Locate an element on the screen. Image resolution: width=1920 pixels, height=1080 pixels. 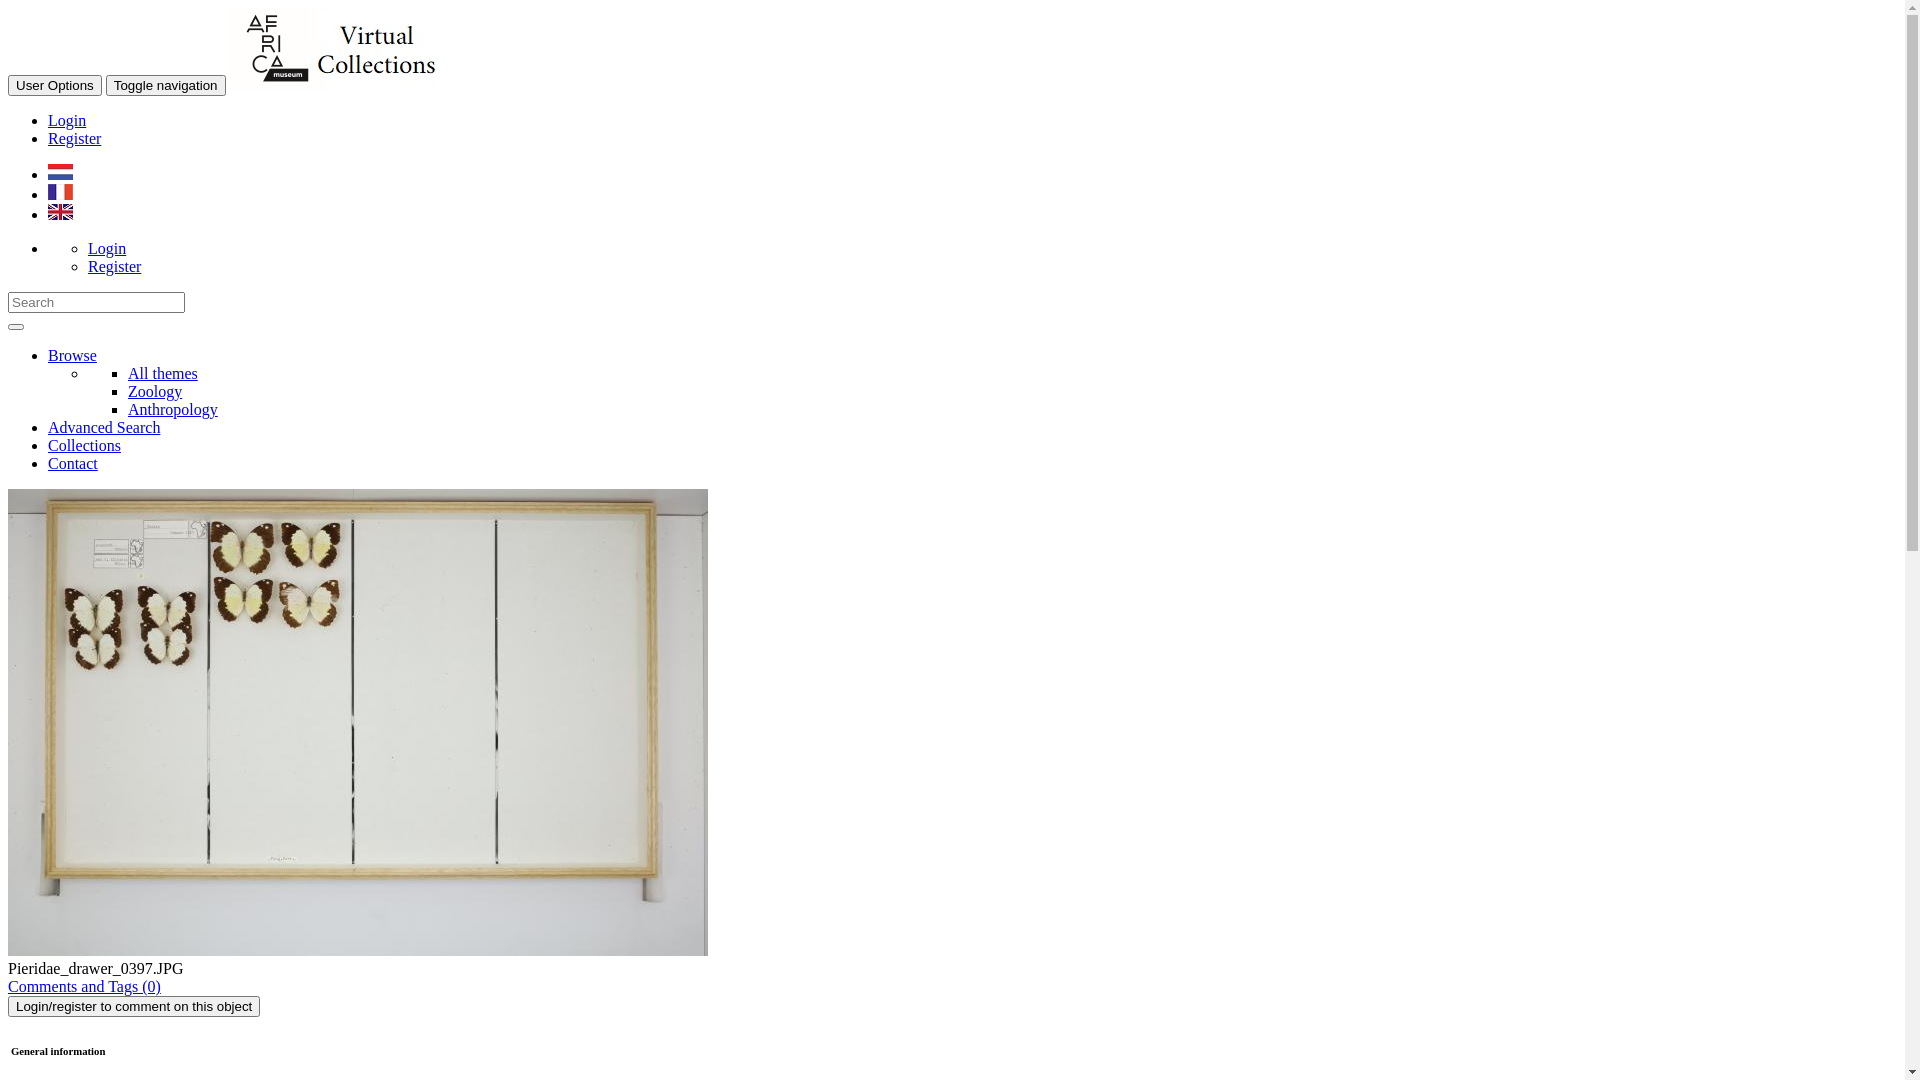
Login is located at coordinates (67, 120).